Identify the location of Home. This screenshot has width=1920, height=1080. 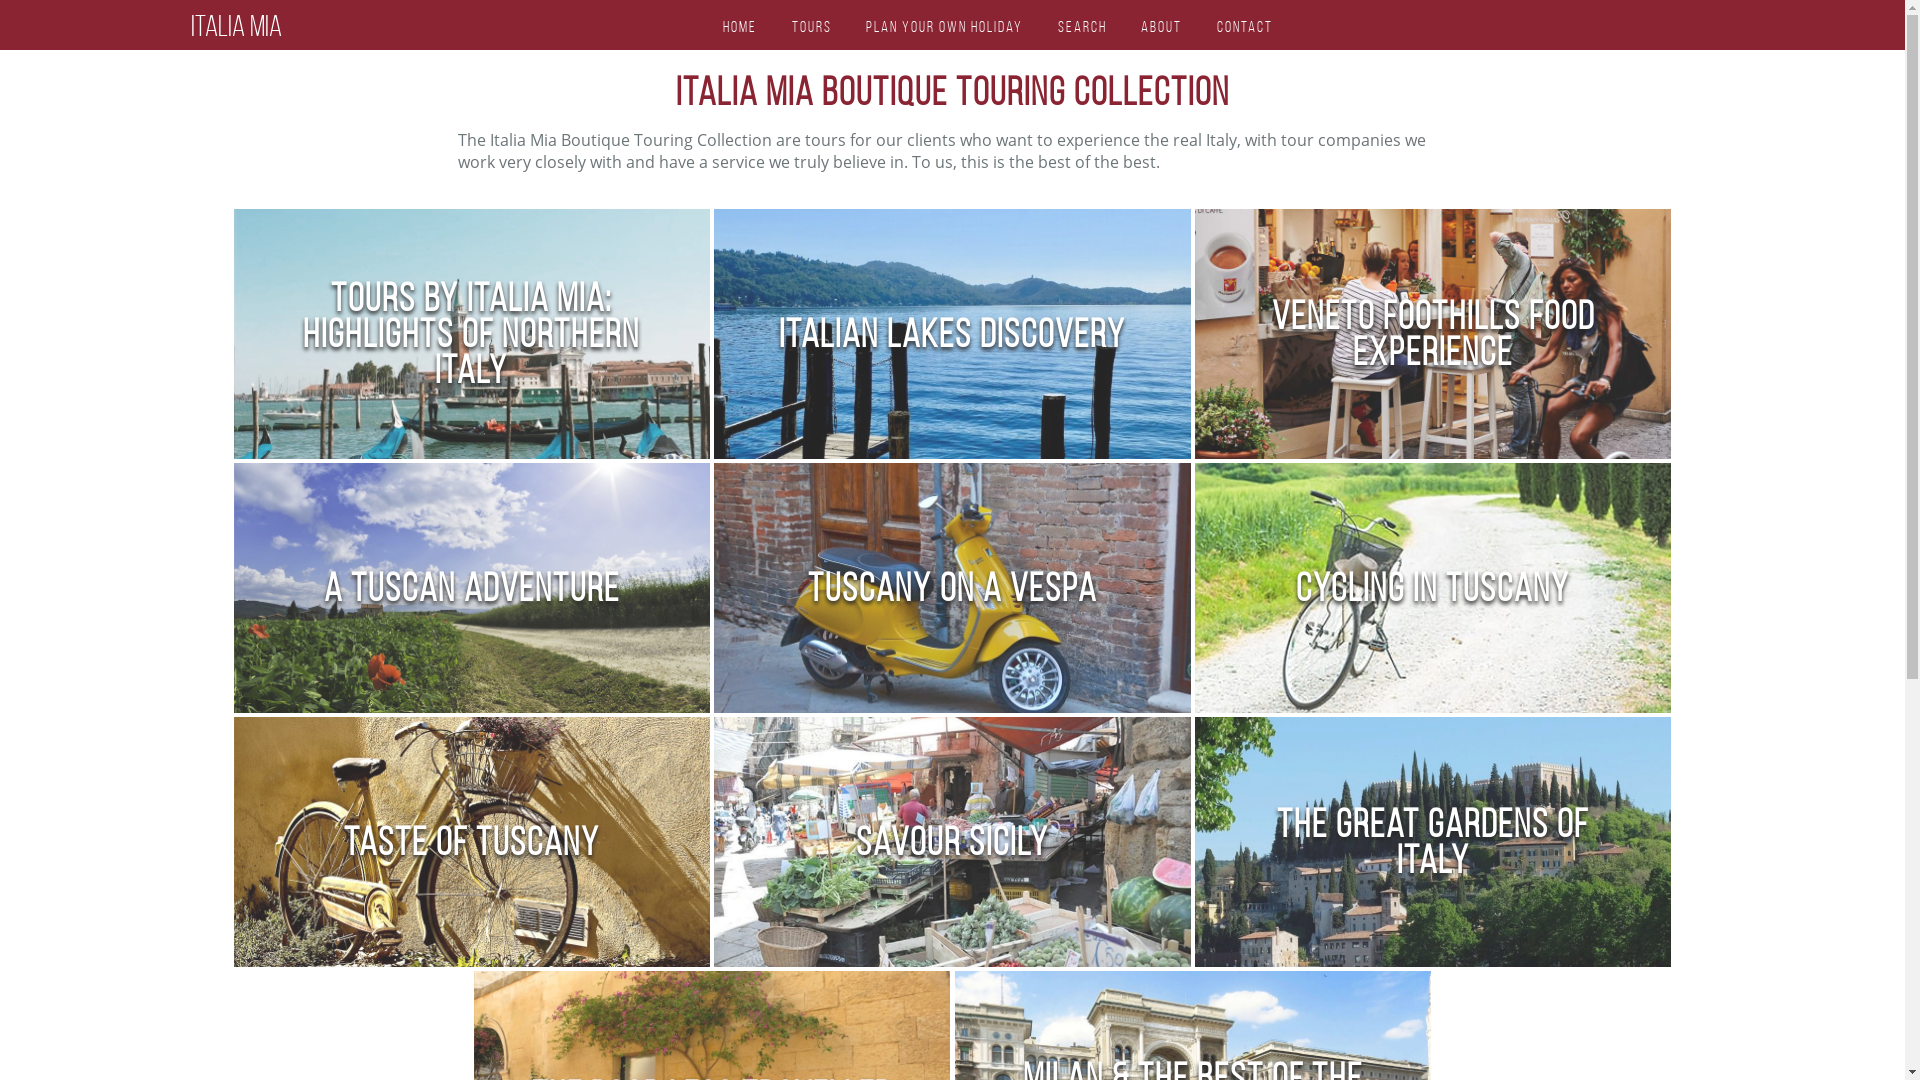
(740, 26).